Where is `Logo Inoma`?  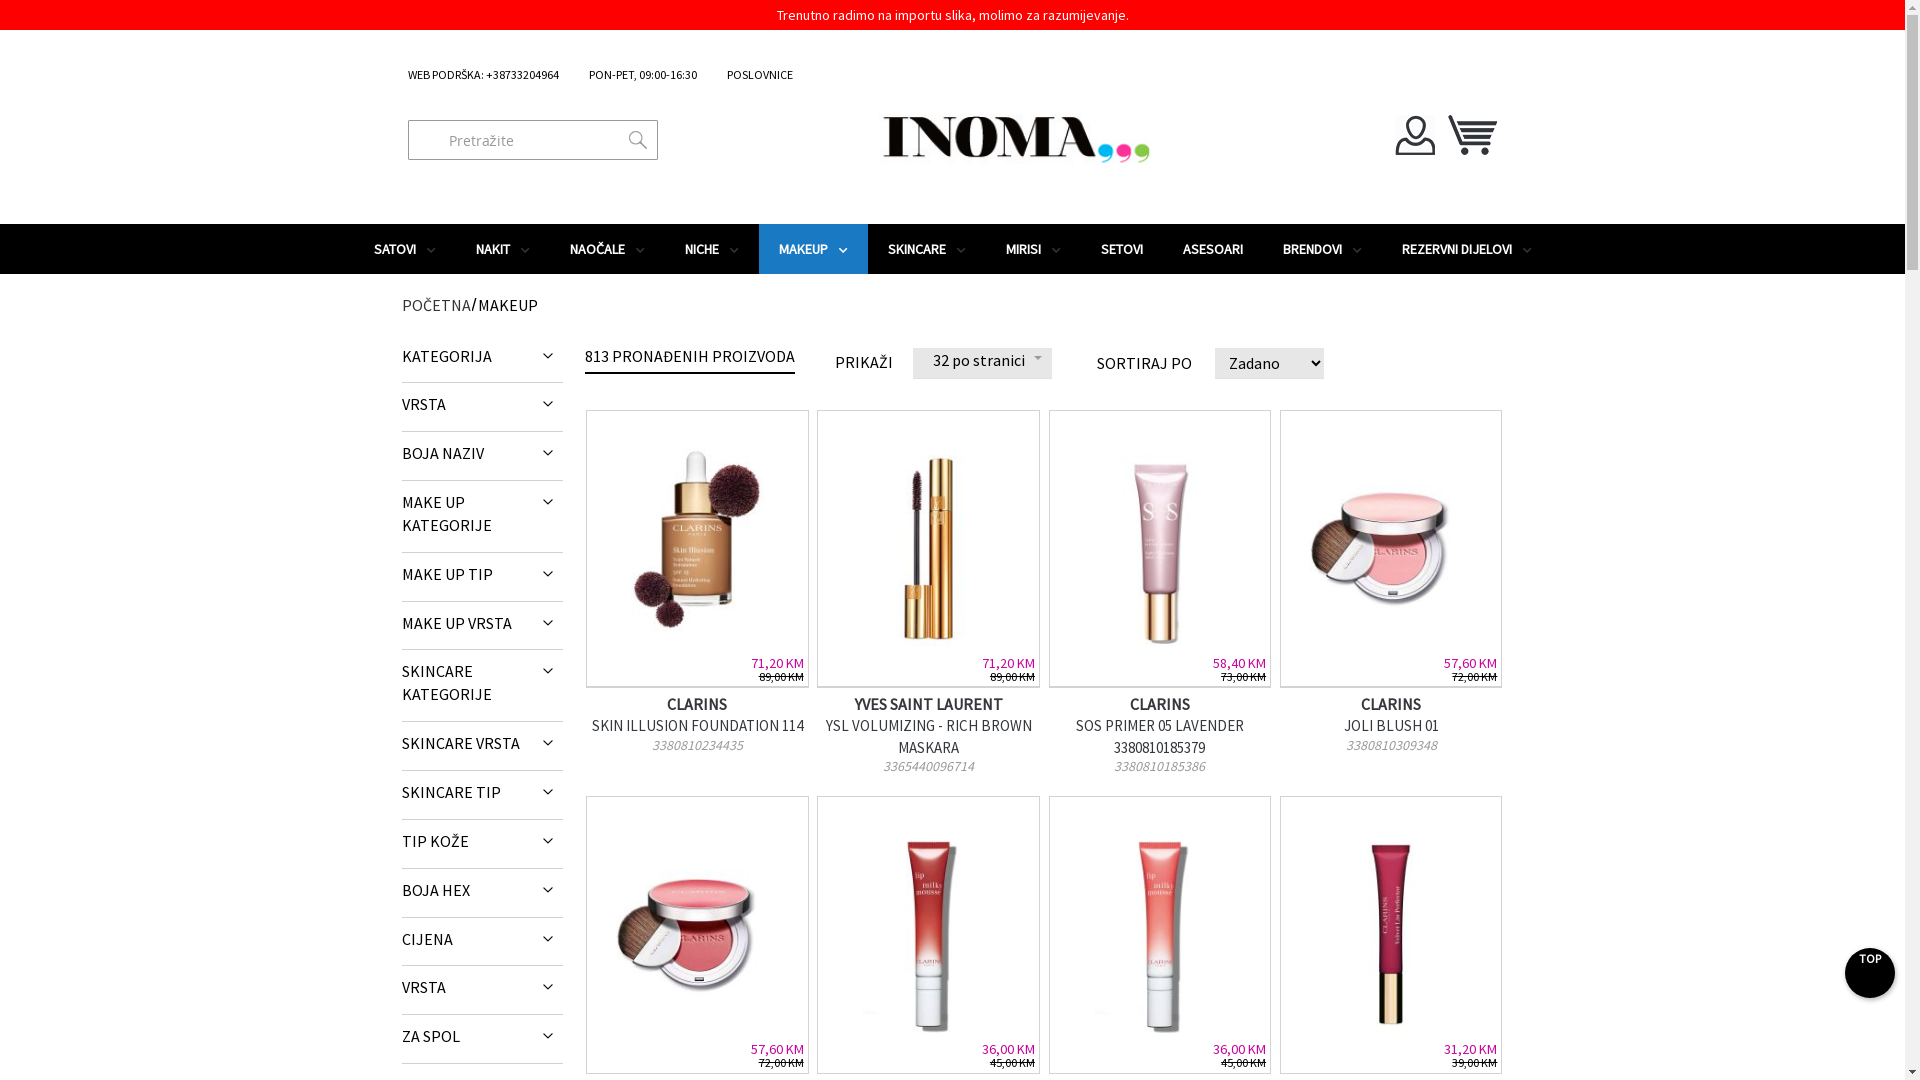 Logo Inoma is located at coordinates (1000, 136).